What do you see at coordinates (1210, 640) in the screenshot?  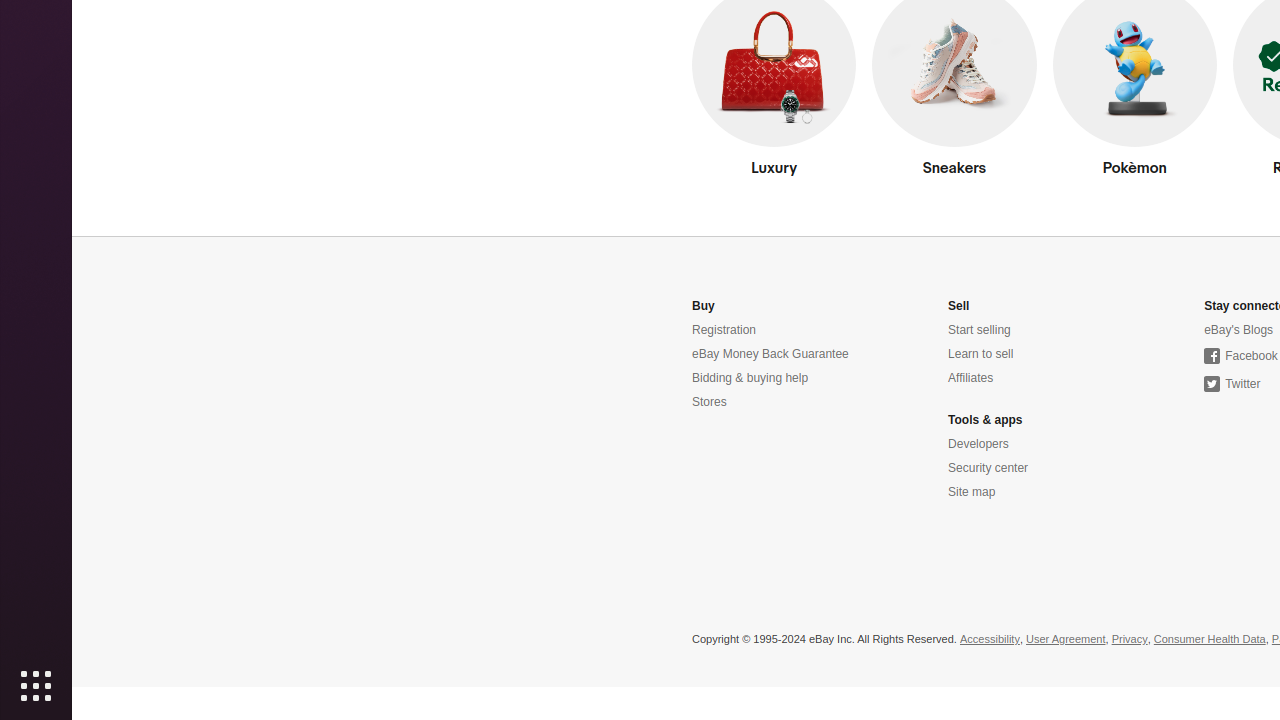 I see `Consumer Health Data` at bounding box center [1210, 640].